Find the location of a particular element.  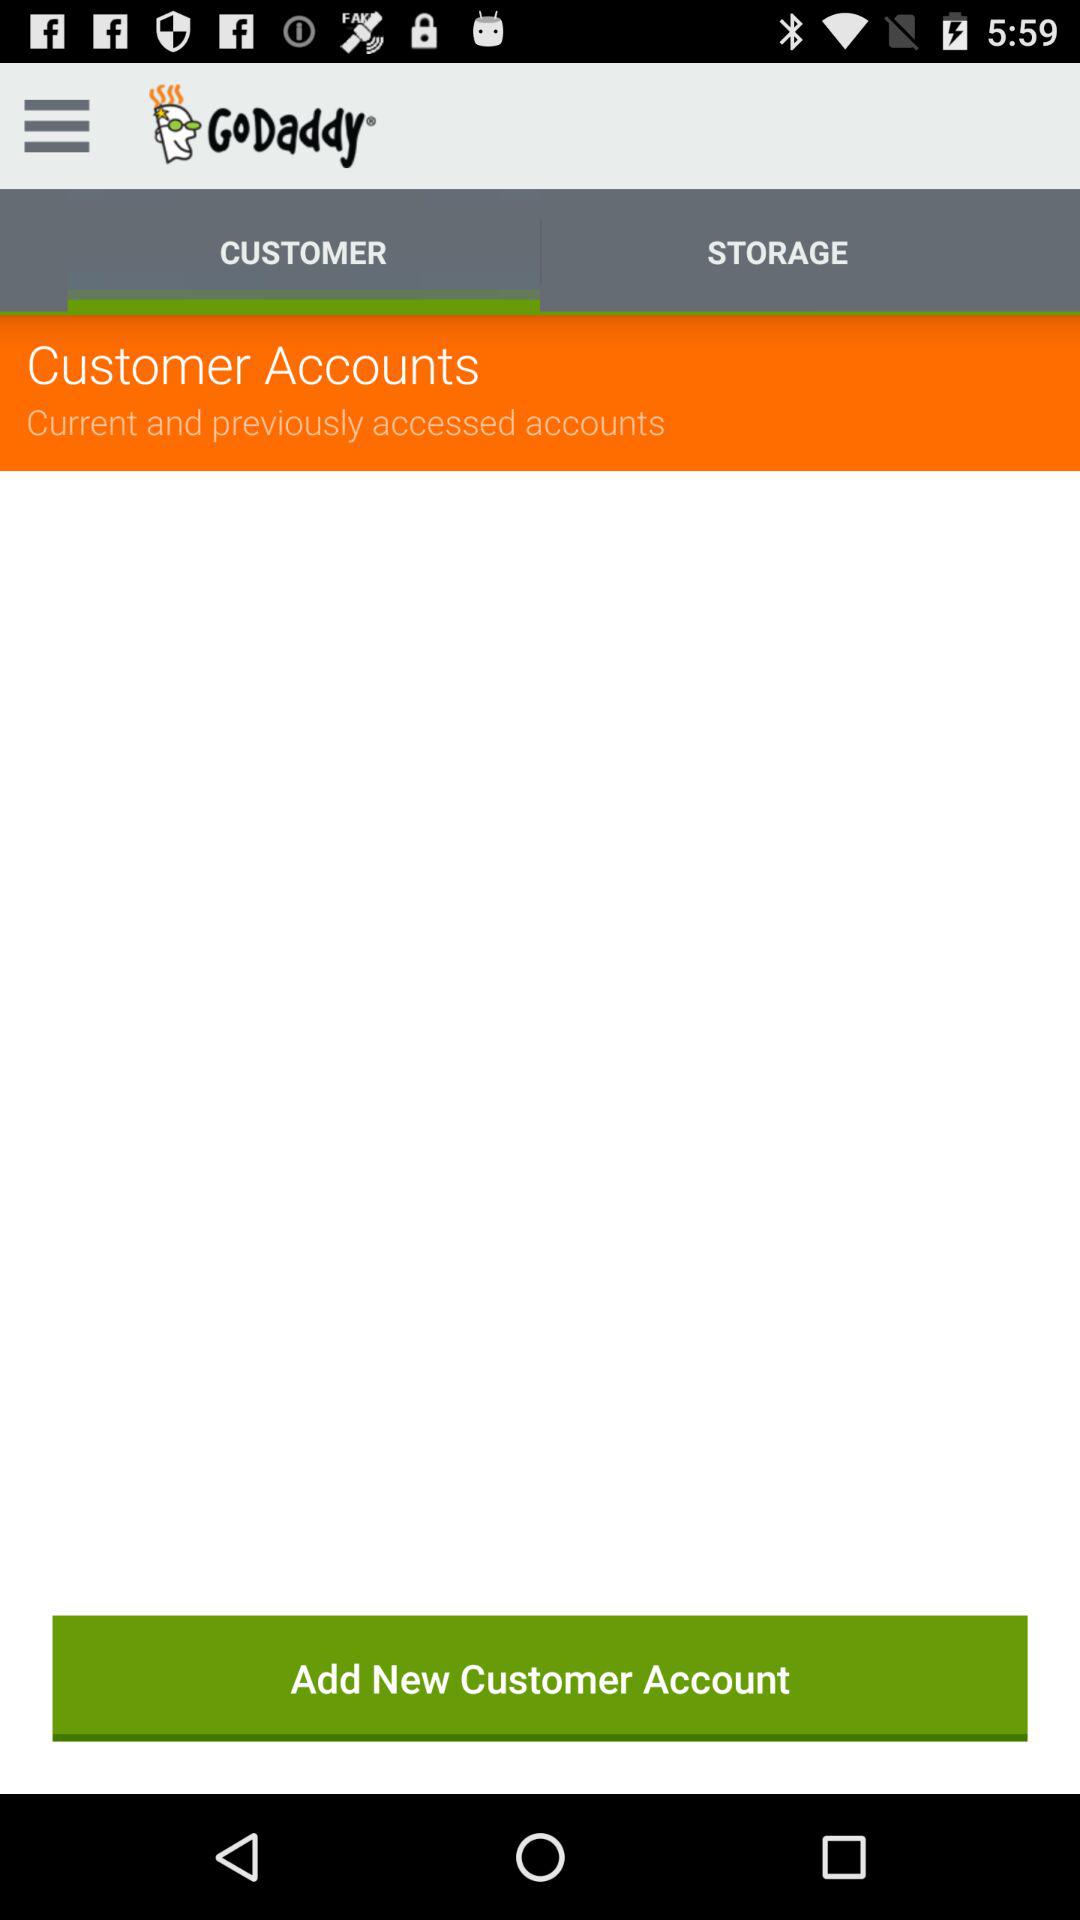

launch add new customer icon is located at coordinates (540, 1678).